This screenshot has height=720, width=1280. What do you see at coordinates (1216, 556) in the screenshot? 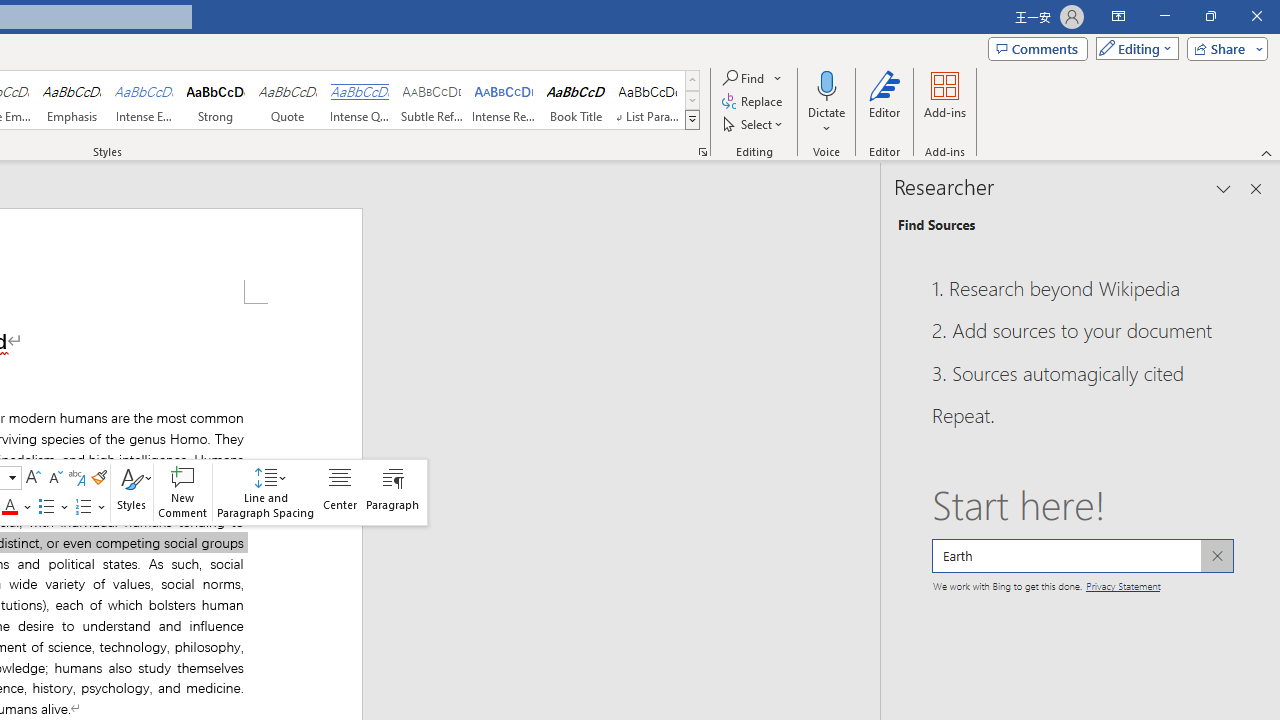
I see `Cancel` at bounding box center [1216, 556].